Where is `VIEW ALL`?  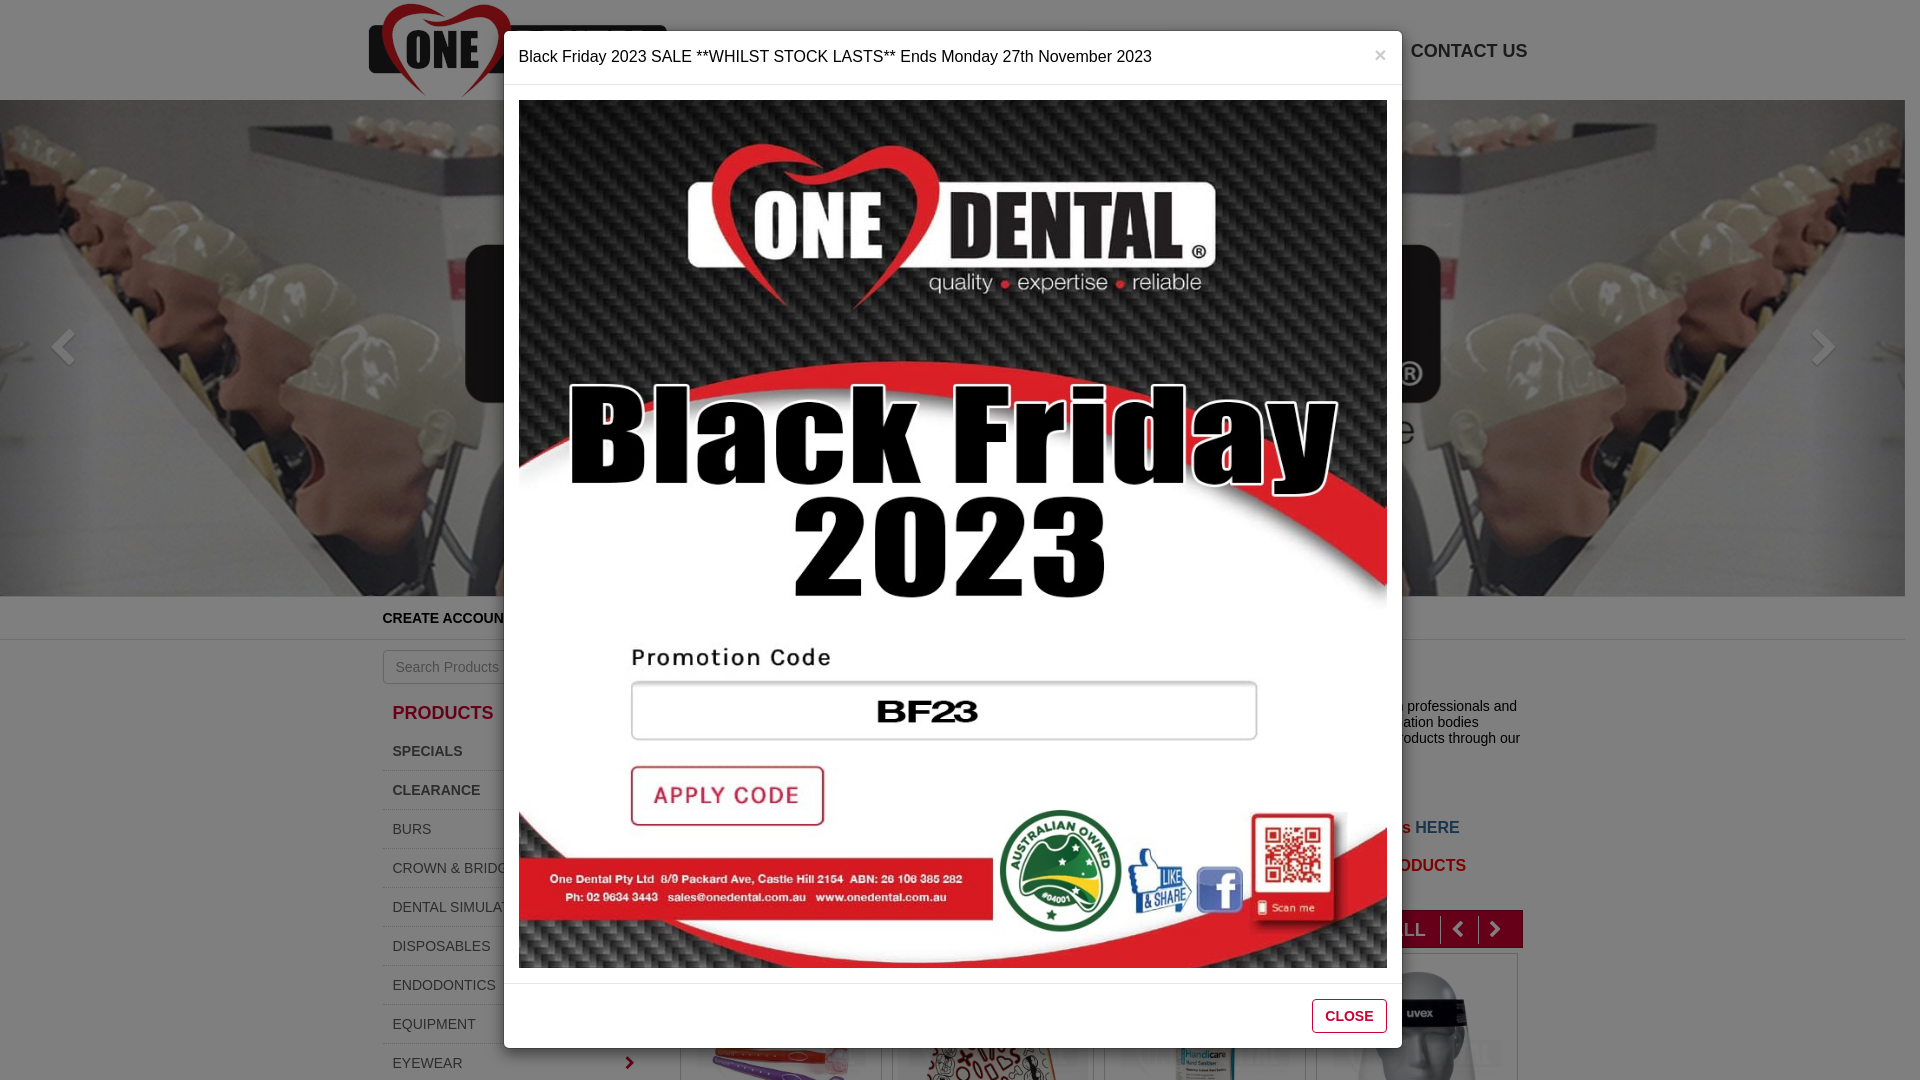
VIEW ALL is located at coordinates (1382, 930).